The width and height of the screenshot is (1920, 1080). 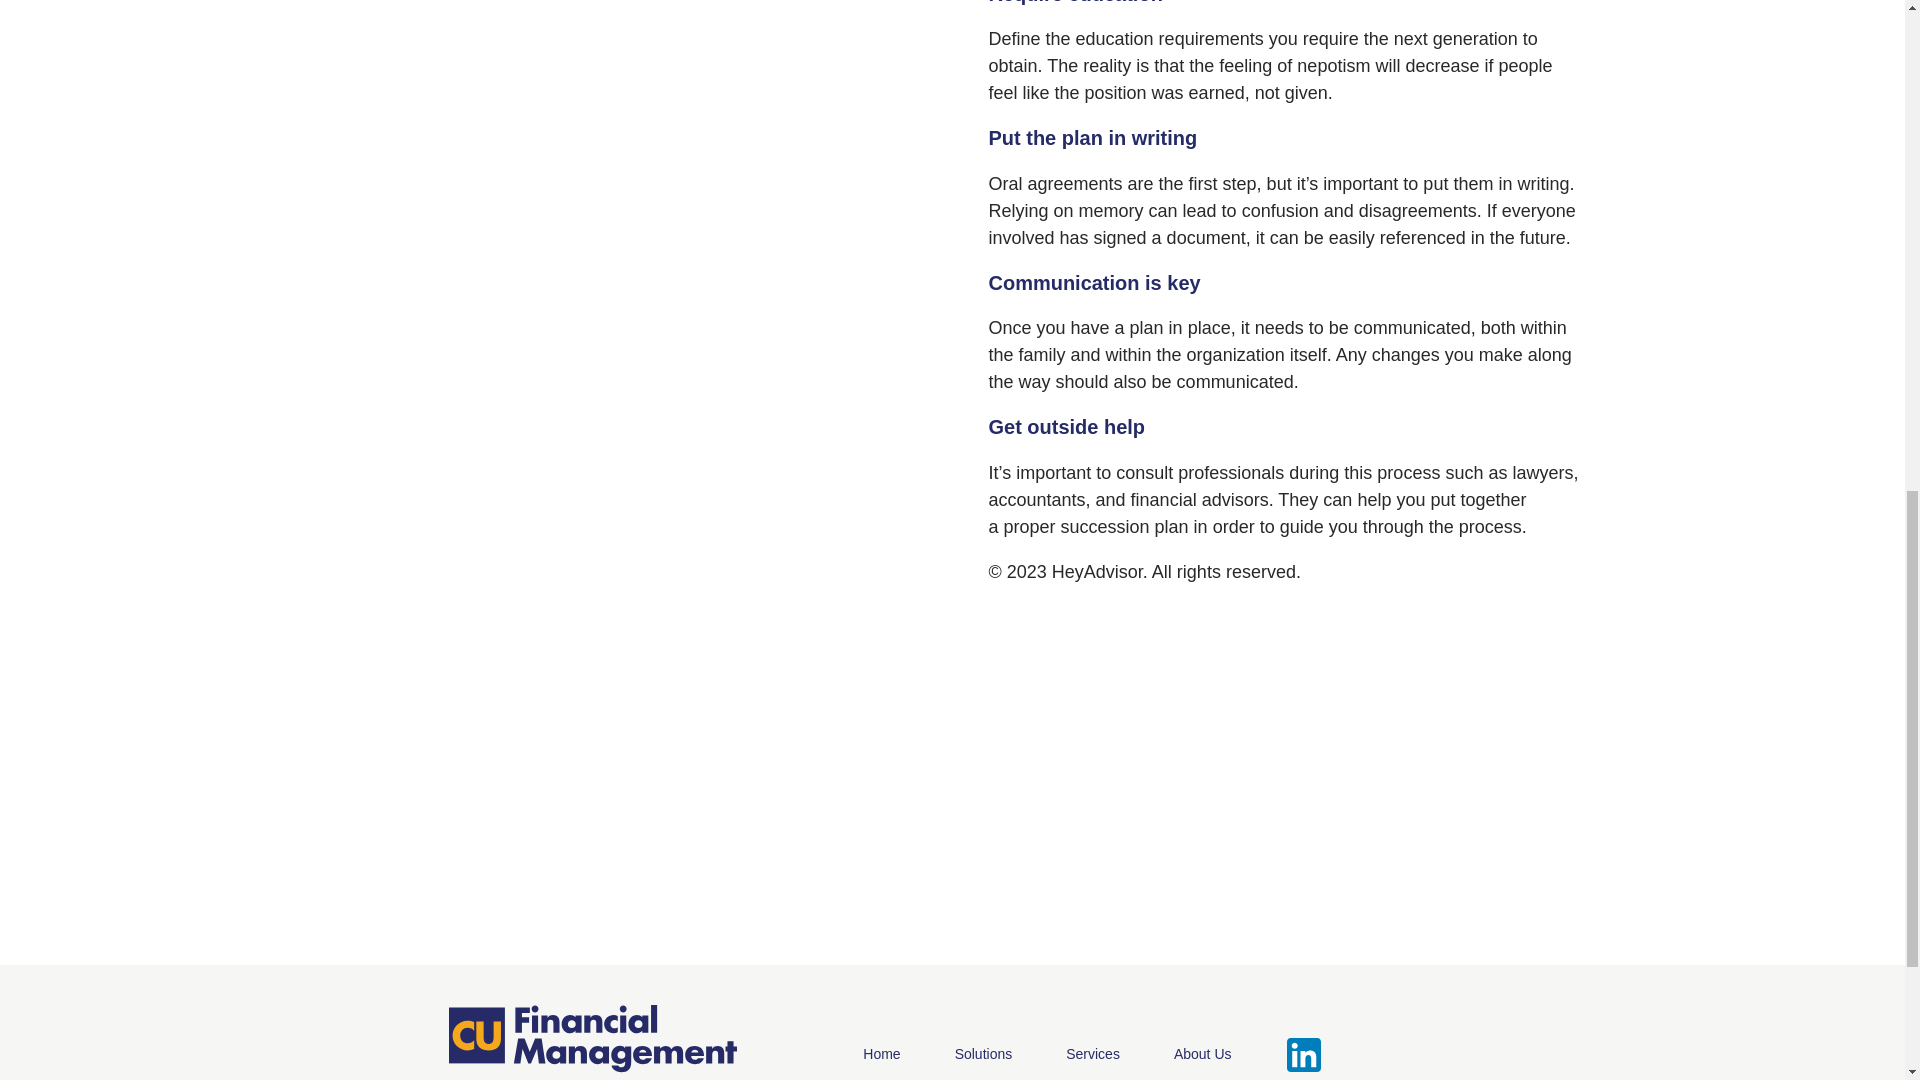 What do you see at coordinates (881, 1054) in the screenshot?
I see `Home` at bounding box center [881, 1054].